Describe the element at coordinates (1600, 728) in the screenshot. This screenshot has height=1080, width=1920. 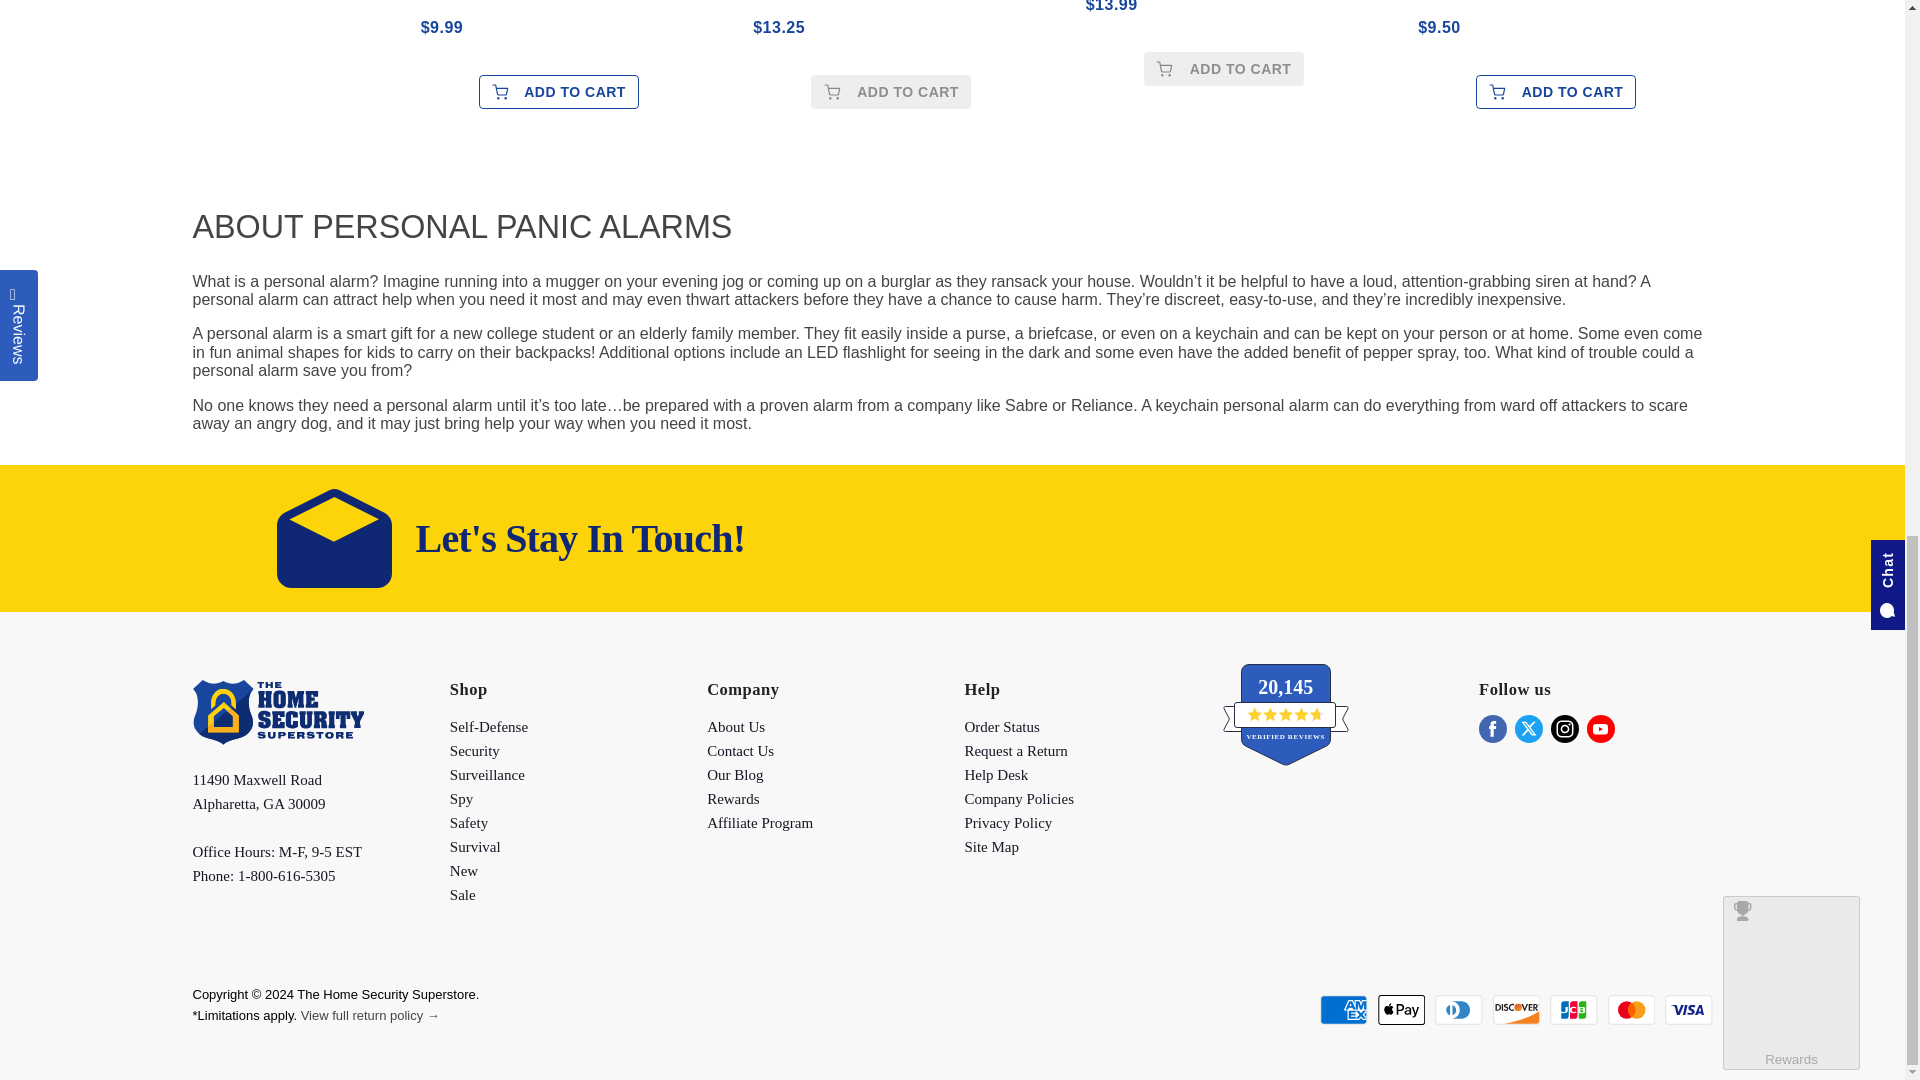
I see `Youtube` at that location.